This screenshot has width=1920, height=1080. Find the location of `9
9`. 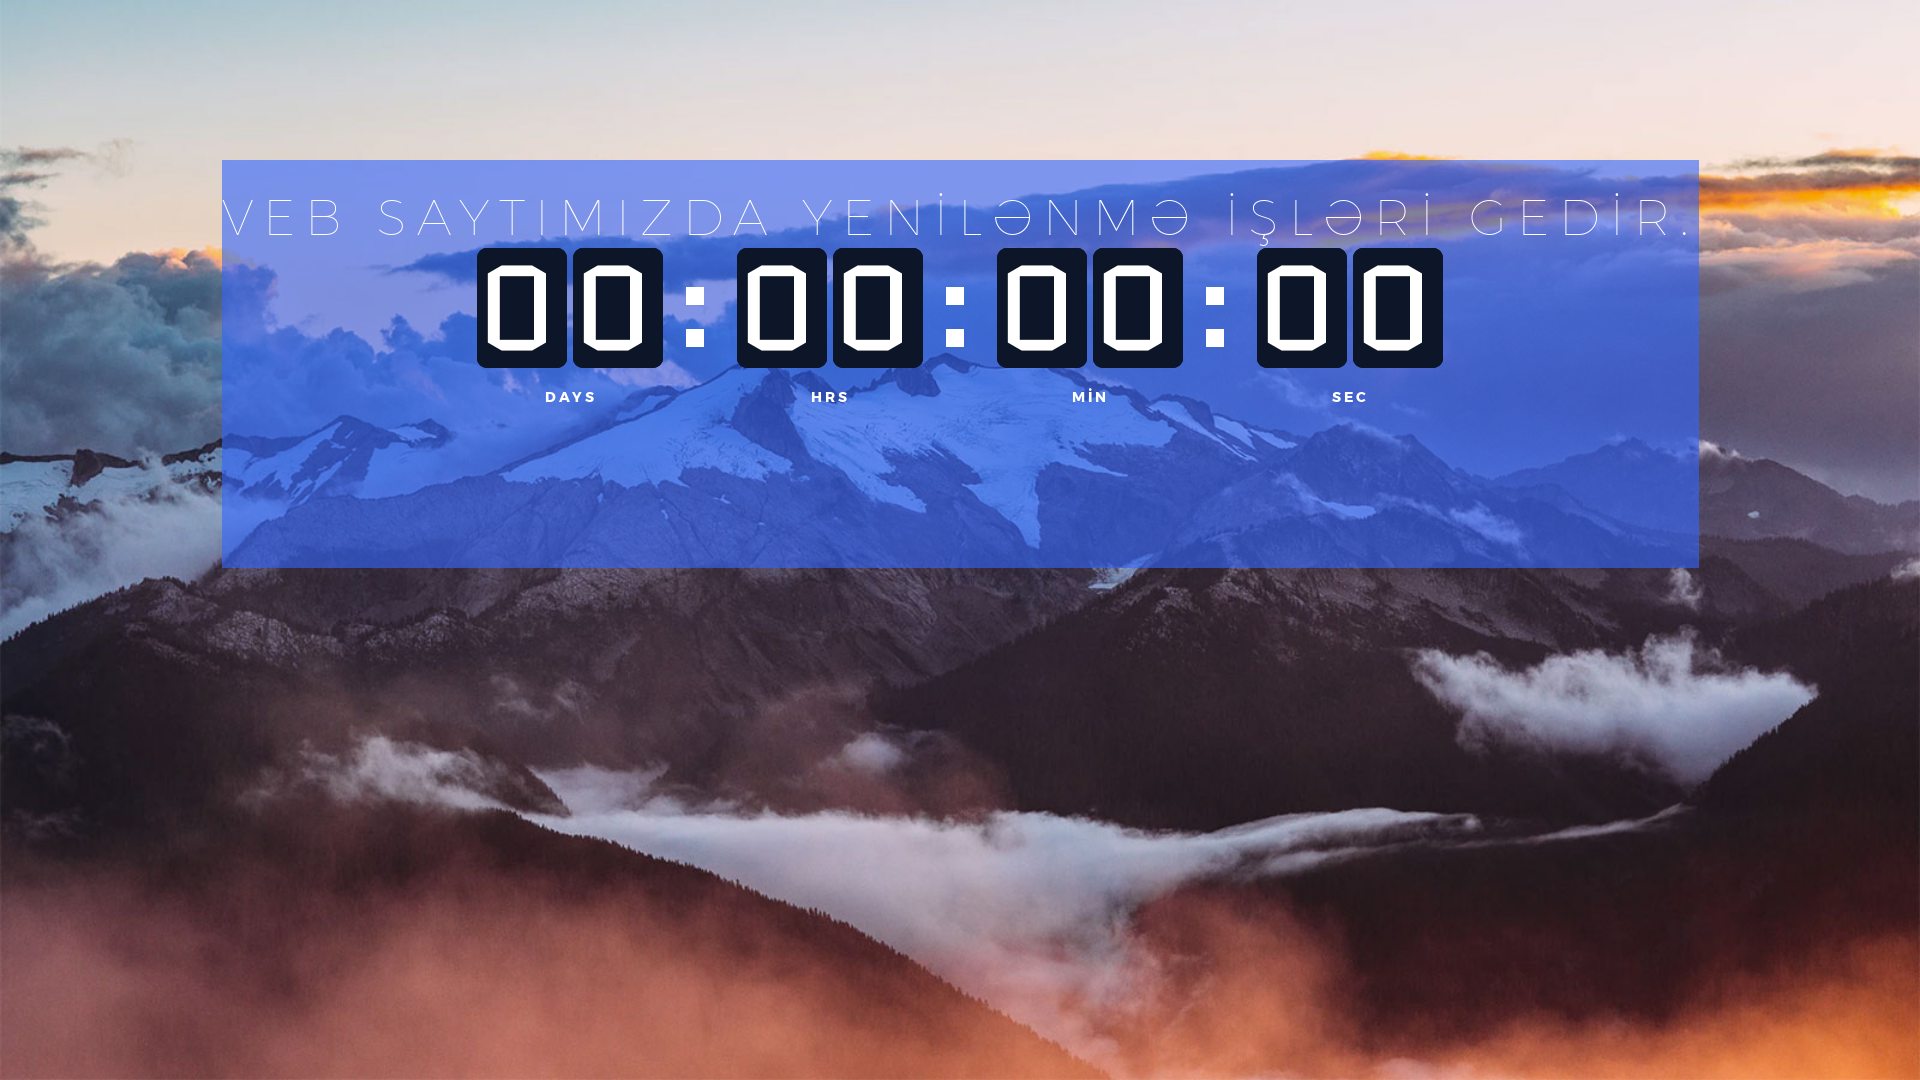

9
9 is located at coordinates (782, 308).